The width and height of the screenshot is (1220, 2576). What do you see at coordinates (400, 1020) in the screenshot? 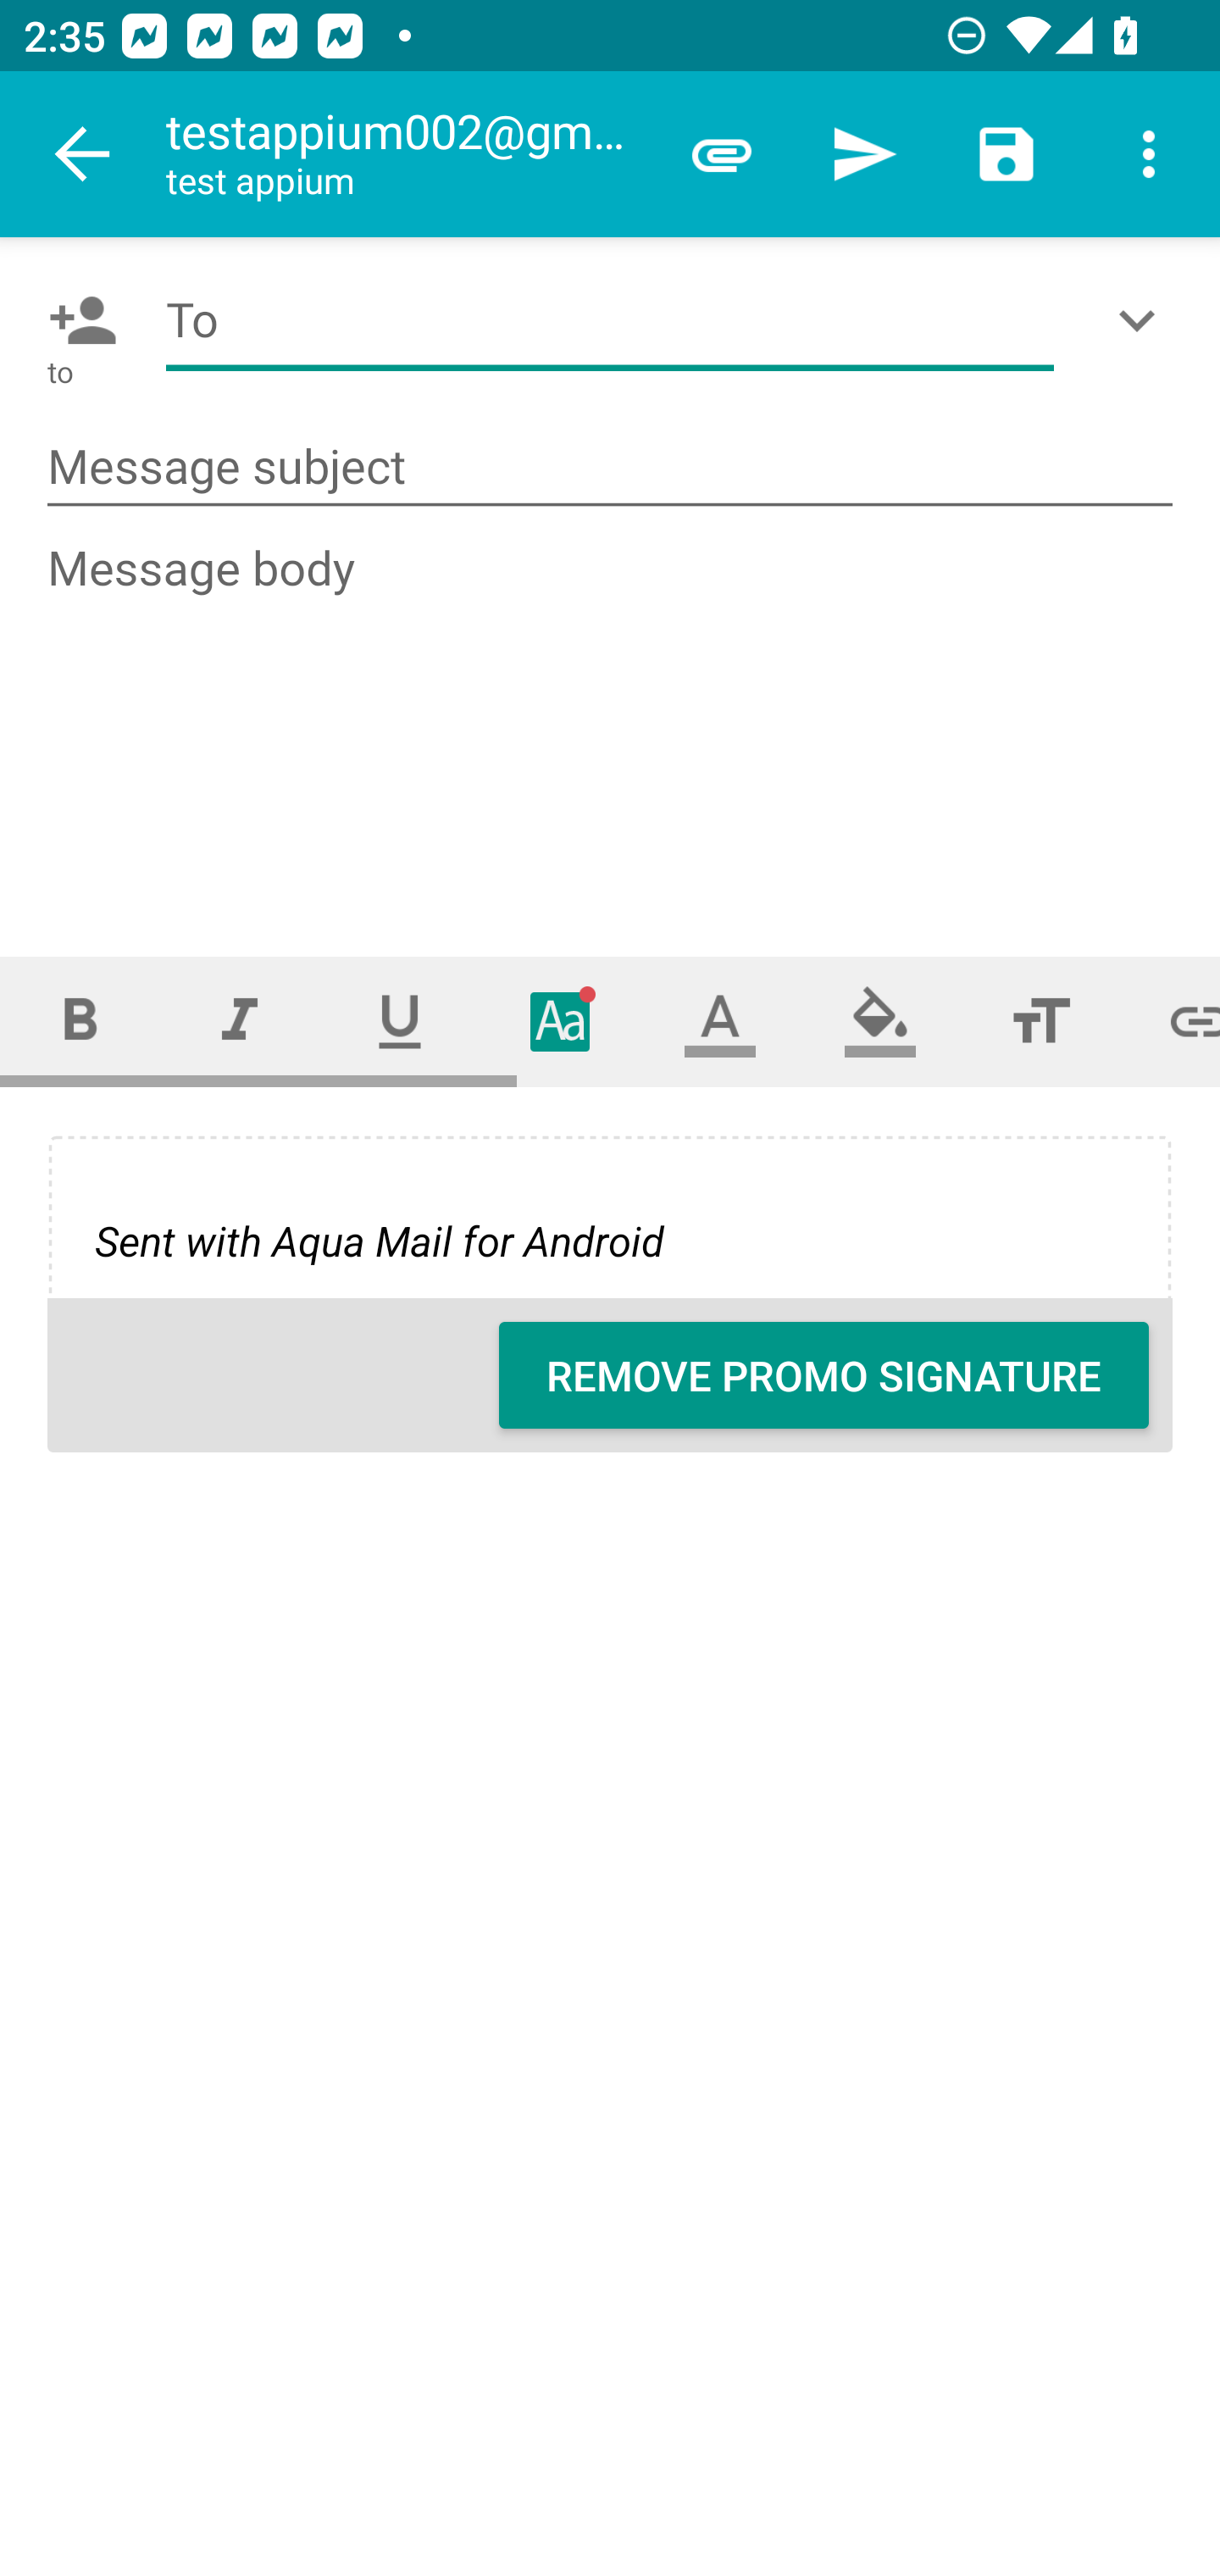
I see `Underline` at bounding box center [400, 1020].